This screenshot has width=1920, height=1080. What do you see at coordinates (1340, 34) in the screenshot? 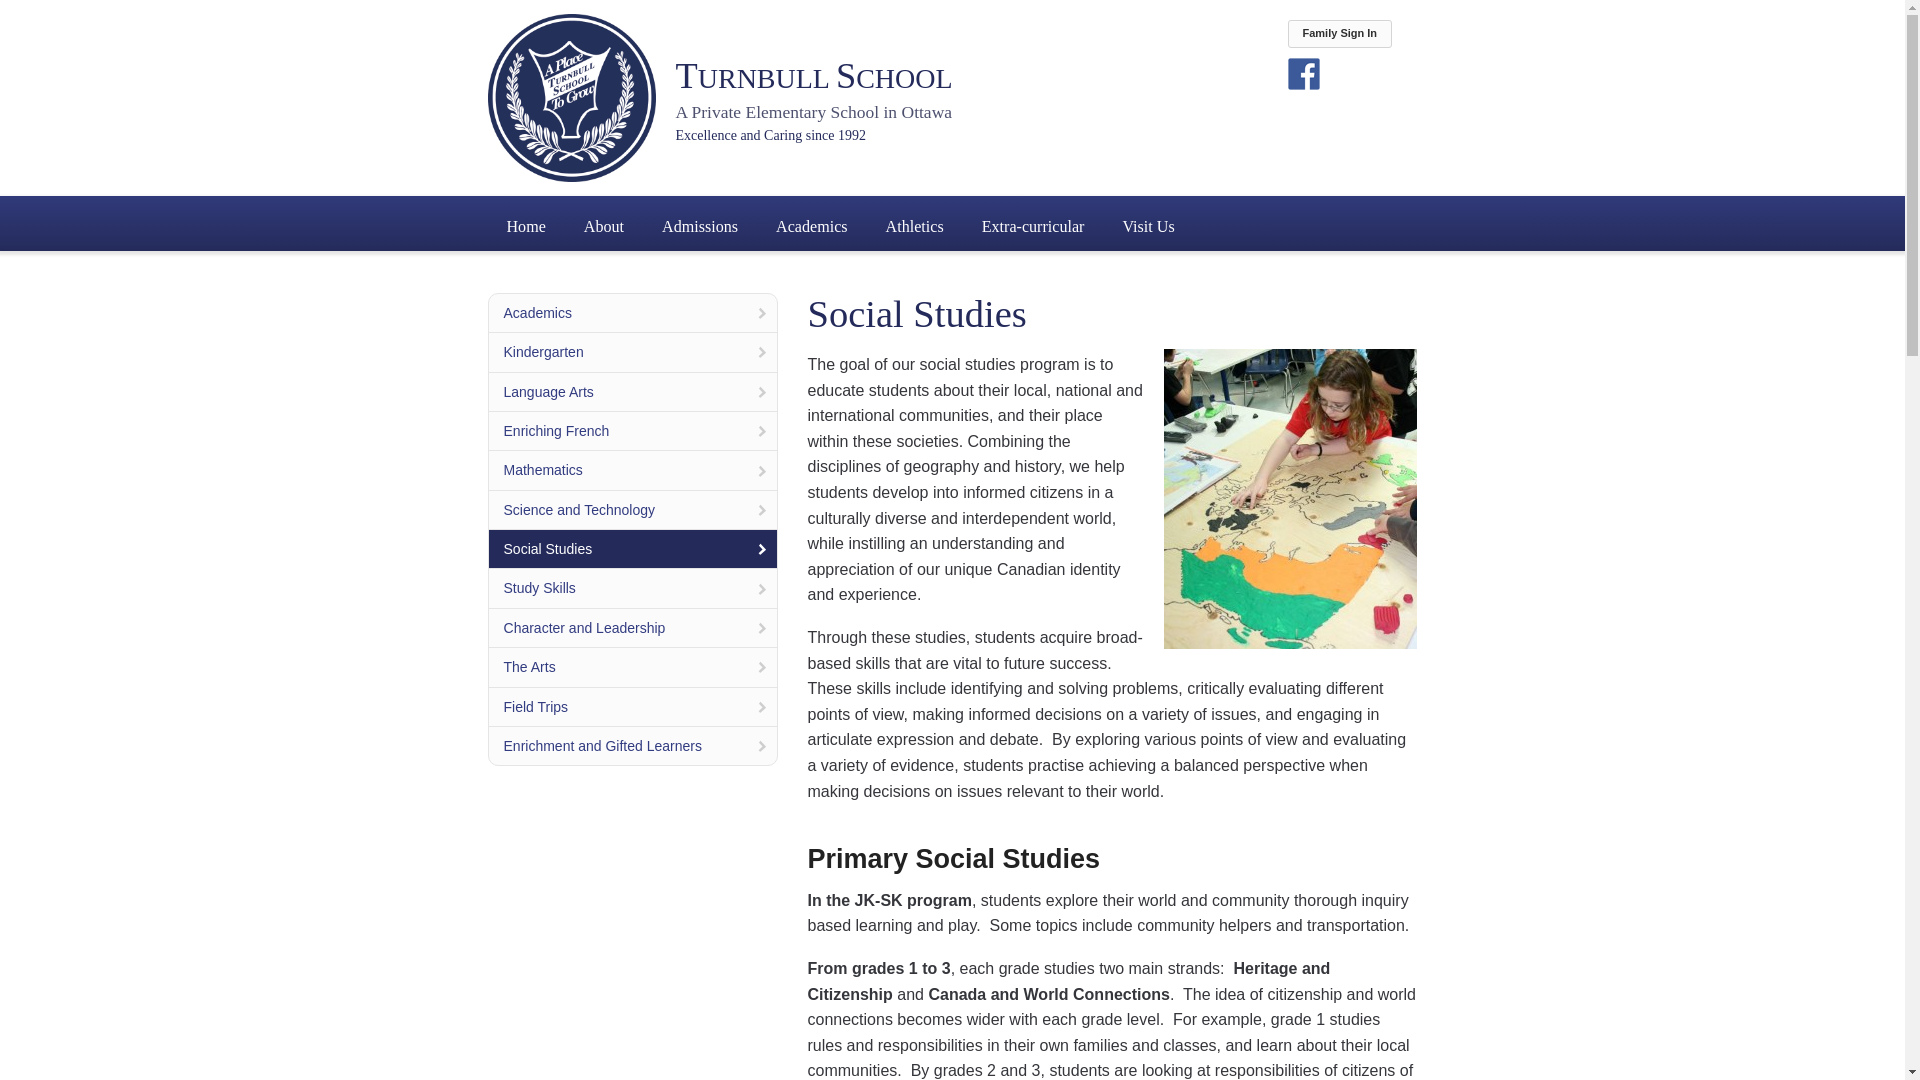
I see `Family Sign In` at bounding box center [1340, 34].